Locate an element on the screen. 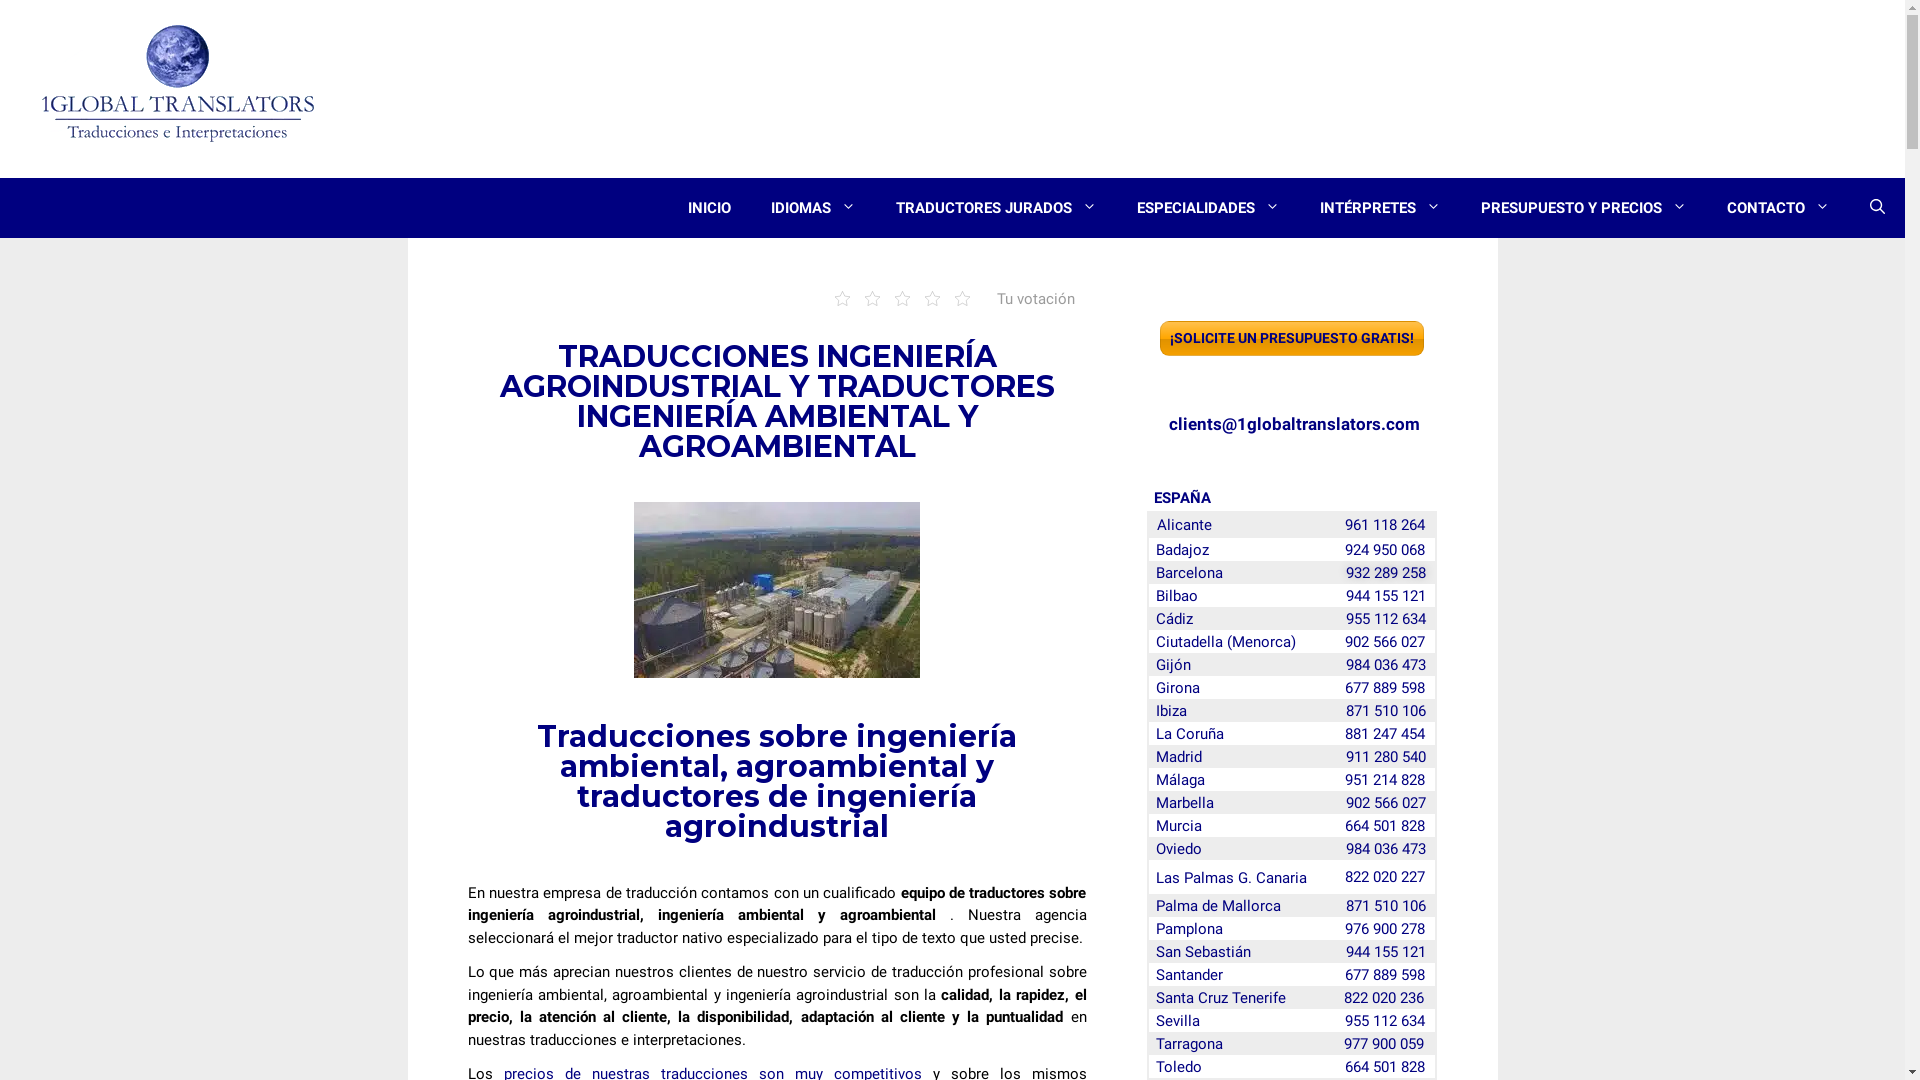 Image resolution: width=1920 pixels, height=1080 pixels. INICIO is located at coordinates (710, 208).